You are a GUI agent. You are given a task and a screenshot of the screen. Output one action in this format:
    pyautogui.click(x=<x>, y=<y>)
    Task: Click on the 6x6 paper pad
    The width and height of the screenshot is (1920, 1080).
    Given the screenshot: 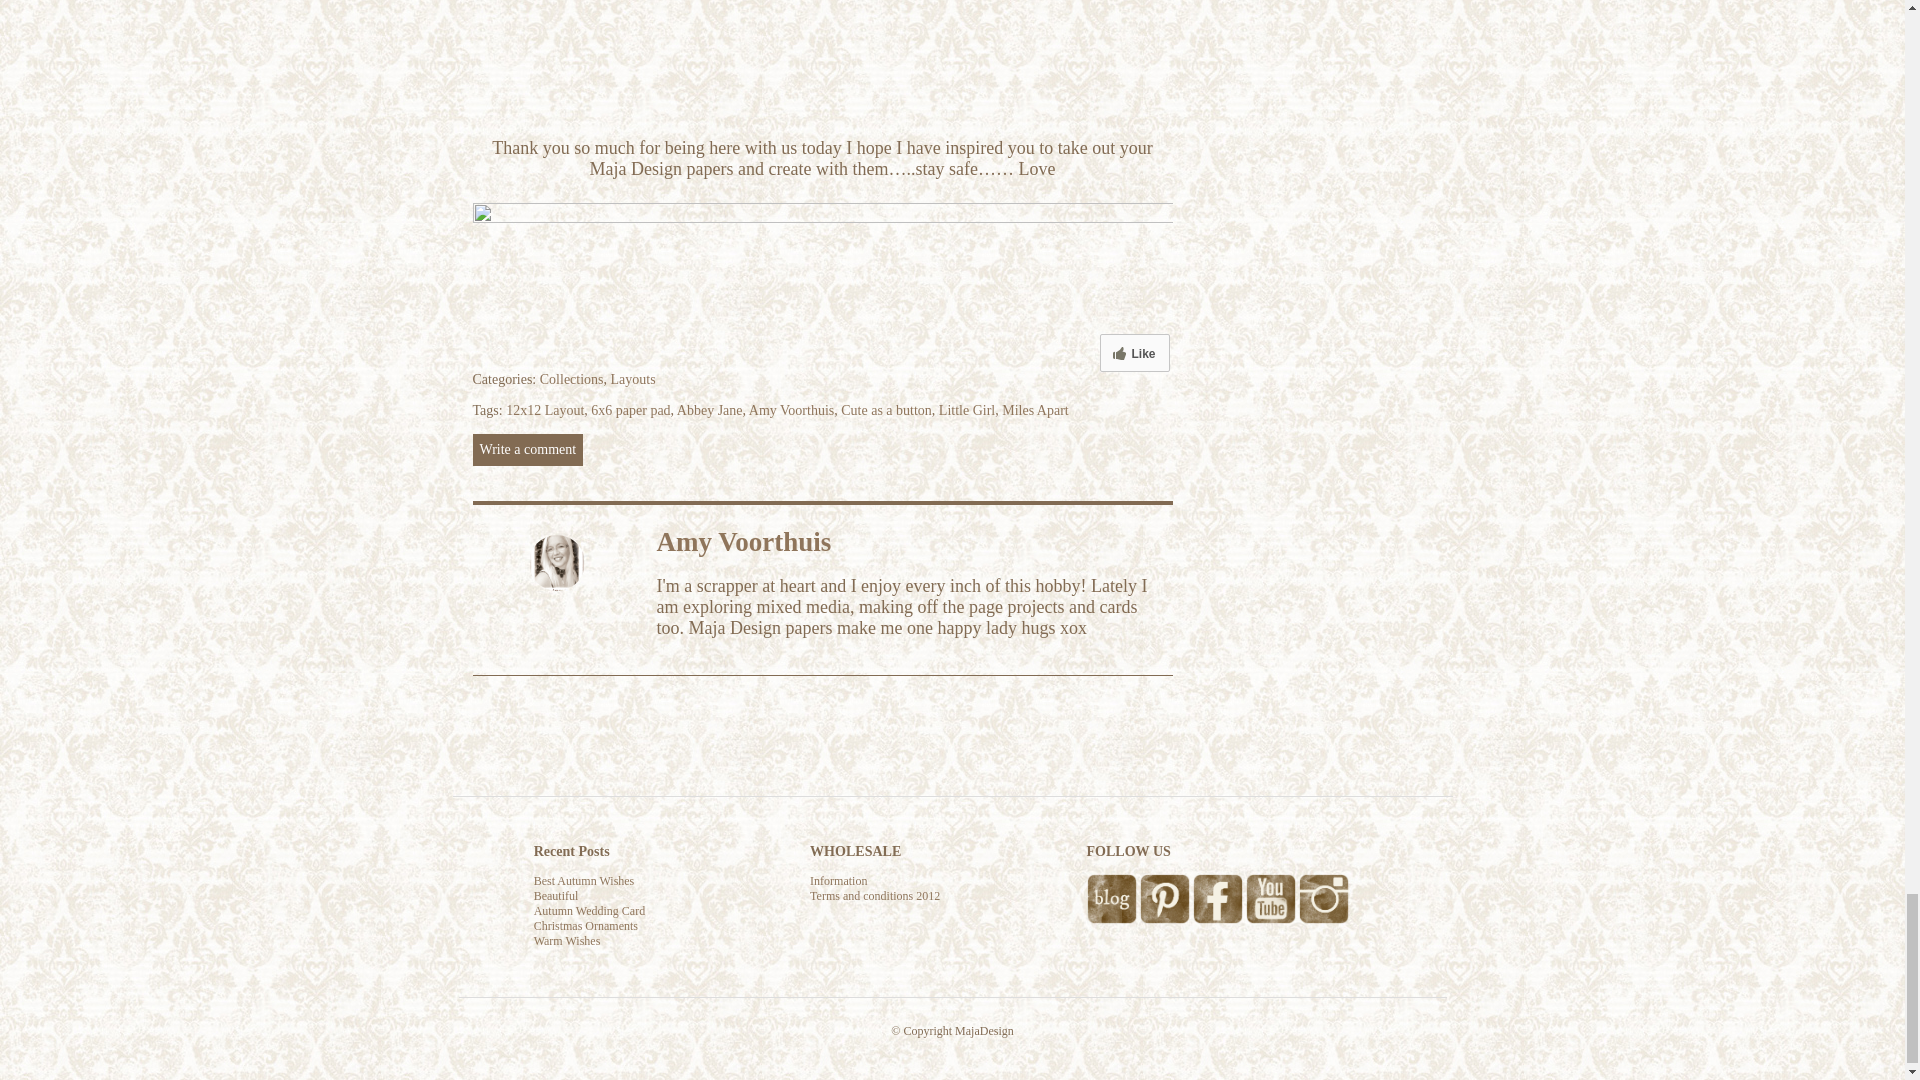 What is the action you would take?
    pyautogui.click(x=630, y=410)
    